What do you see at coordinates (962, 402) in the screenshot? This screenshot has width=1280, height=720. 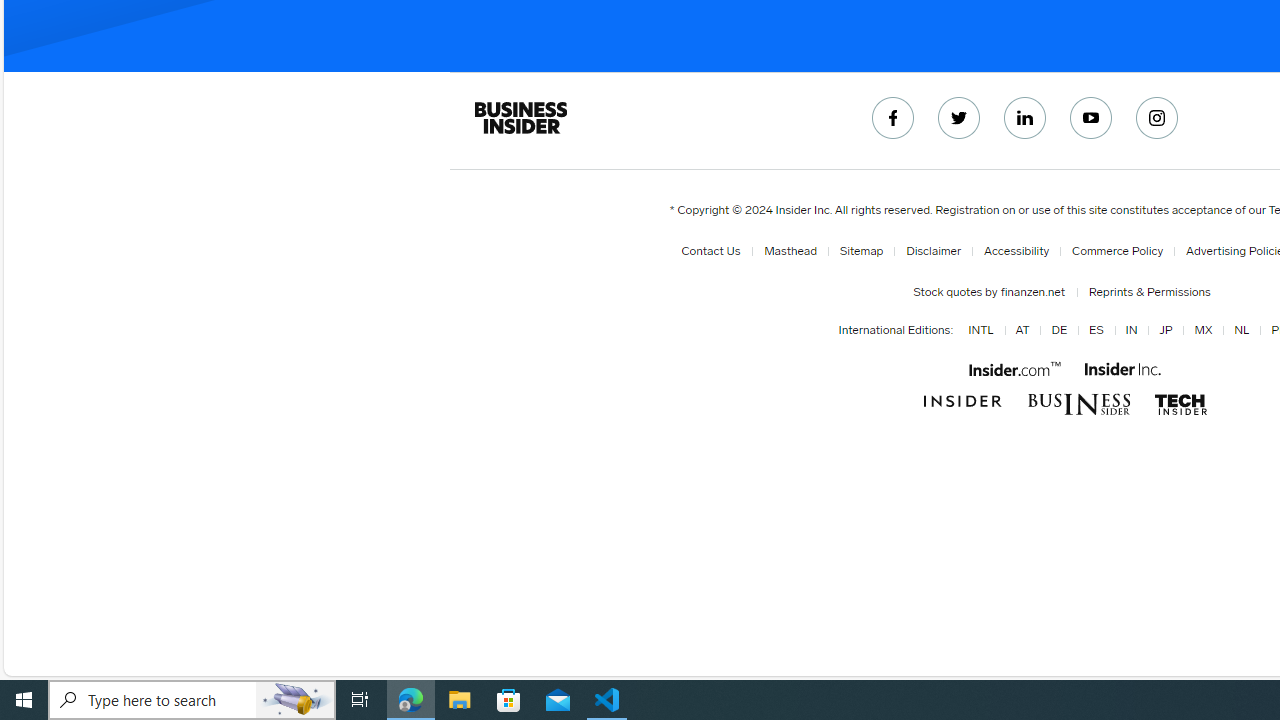 I see `Click to visit Business Insider` at bounding box center [962, 402].